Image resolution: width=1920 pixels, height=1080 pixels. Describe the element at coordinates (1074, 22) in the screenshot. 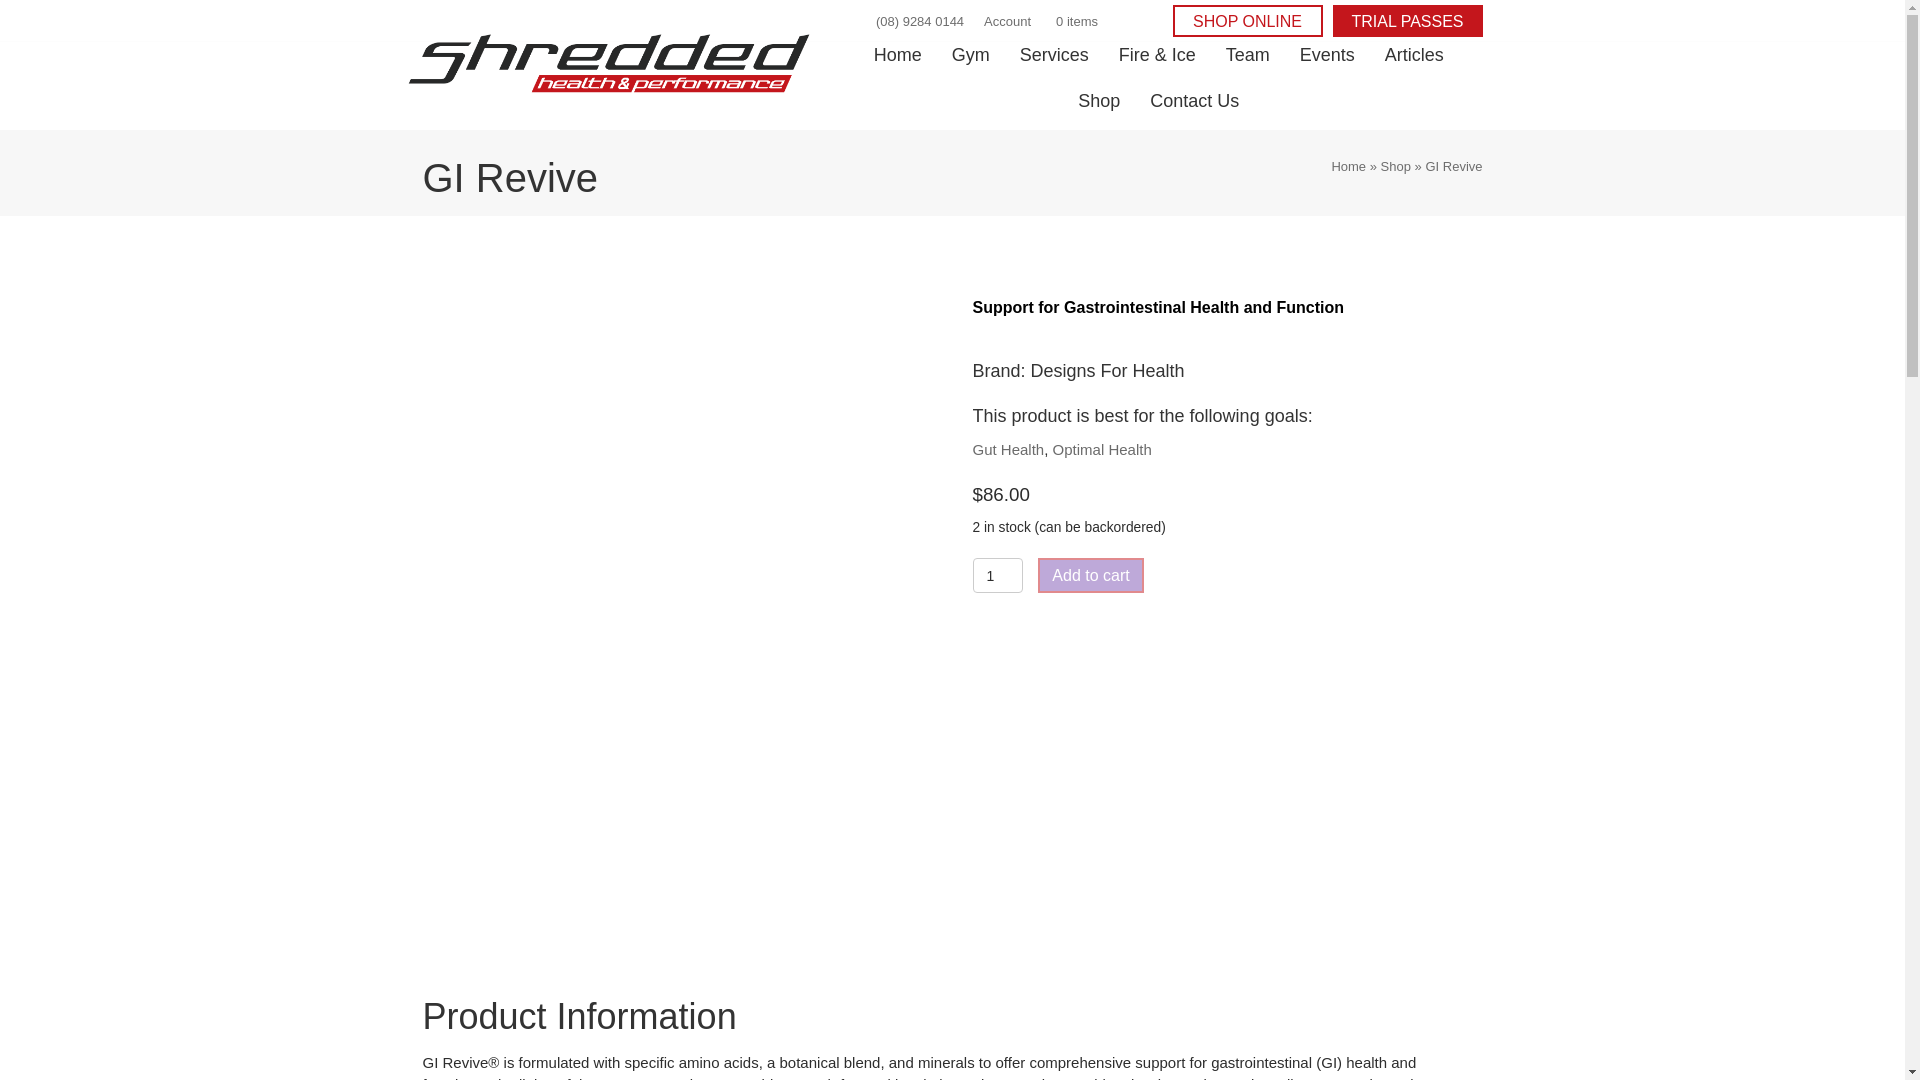

I see `Start shopping` at that location.